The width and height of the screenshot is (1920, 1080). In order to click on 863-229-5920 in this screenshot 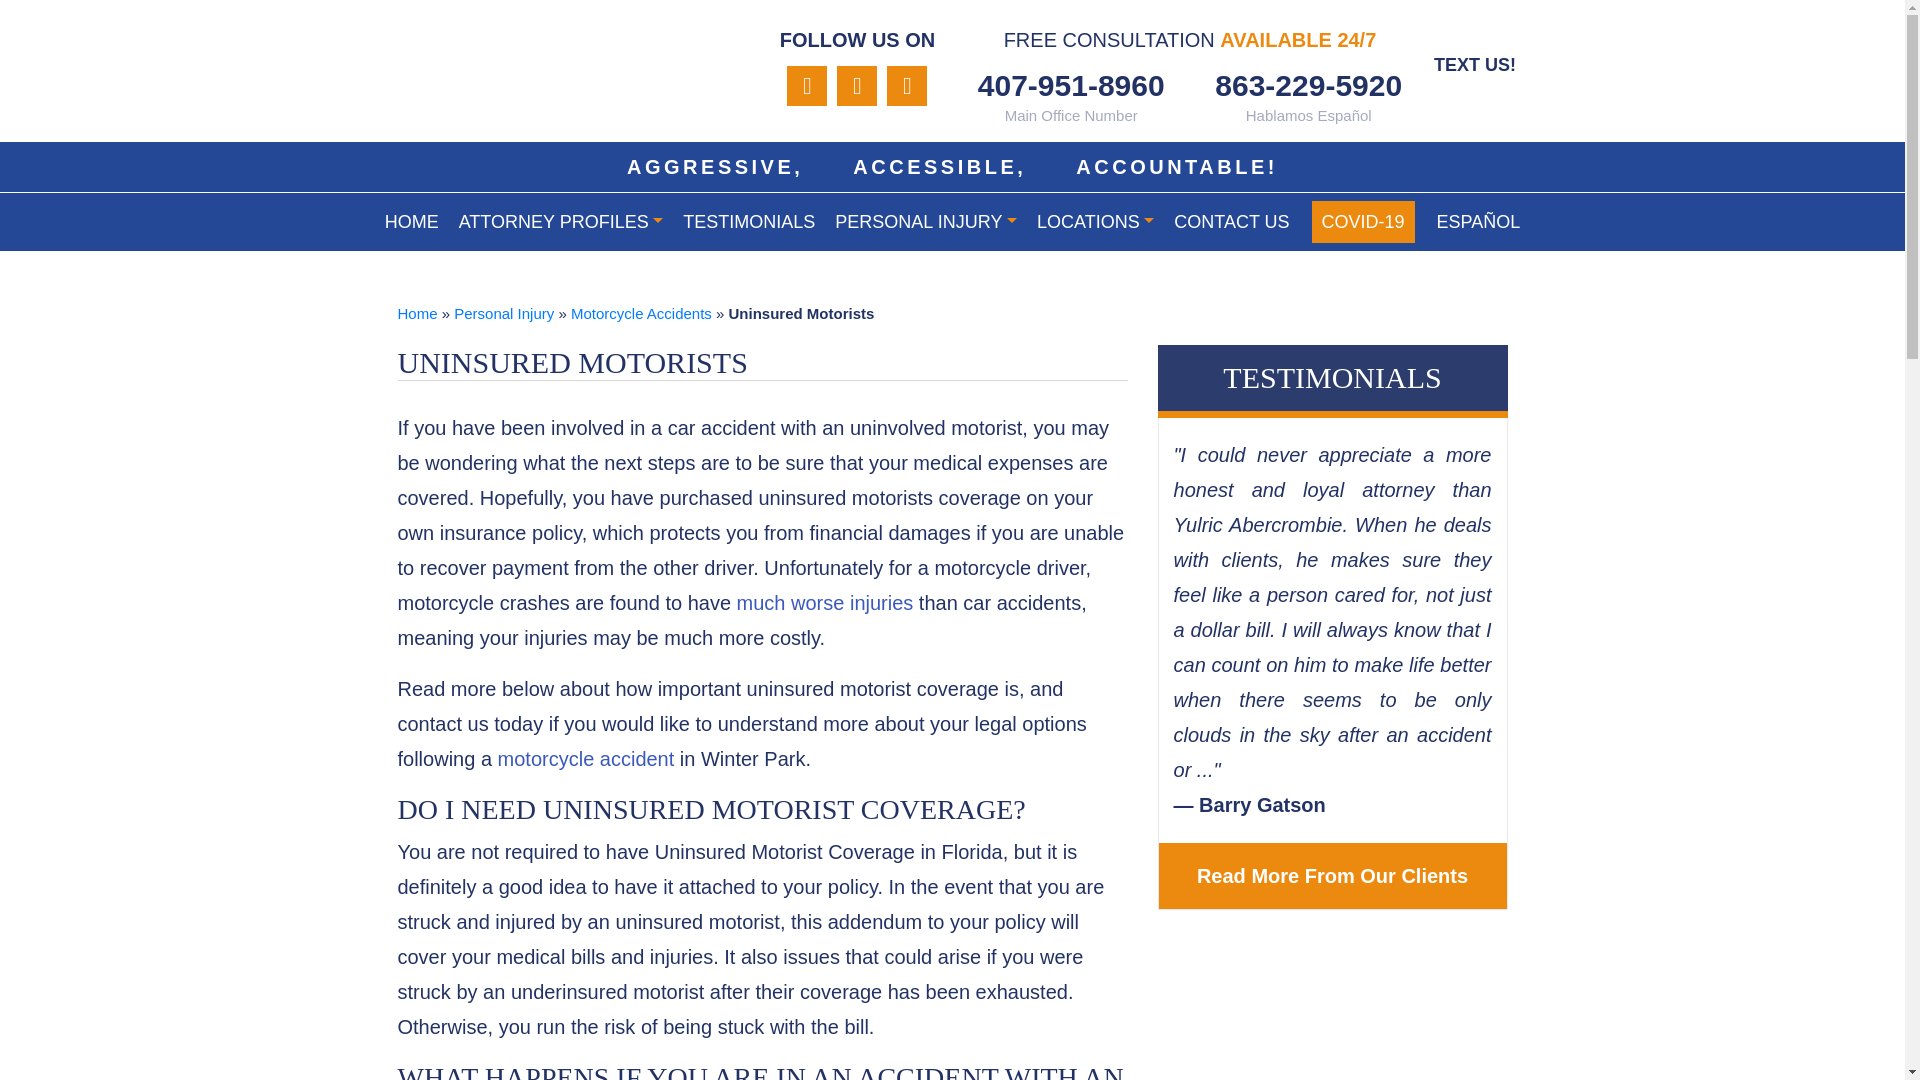, I will do `click(1309, 85)`.